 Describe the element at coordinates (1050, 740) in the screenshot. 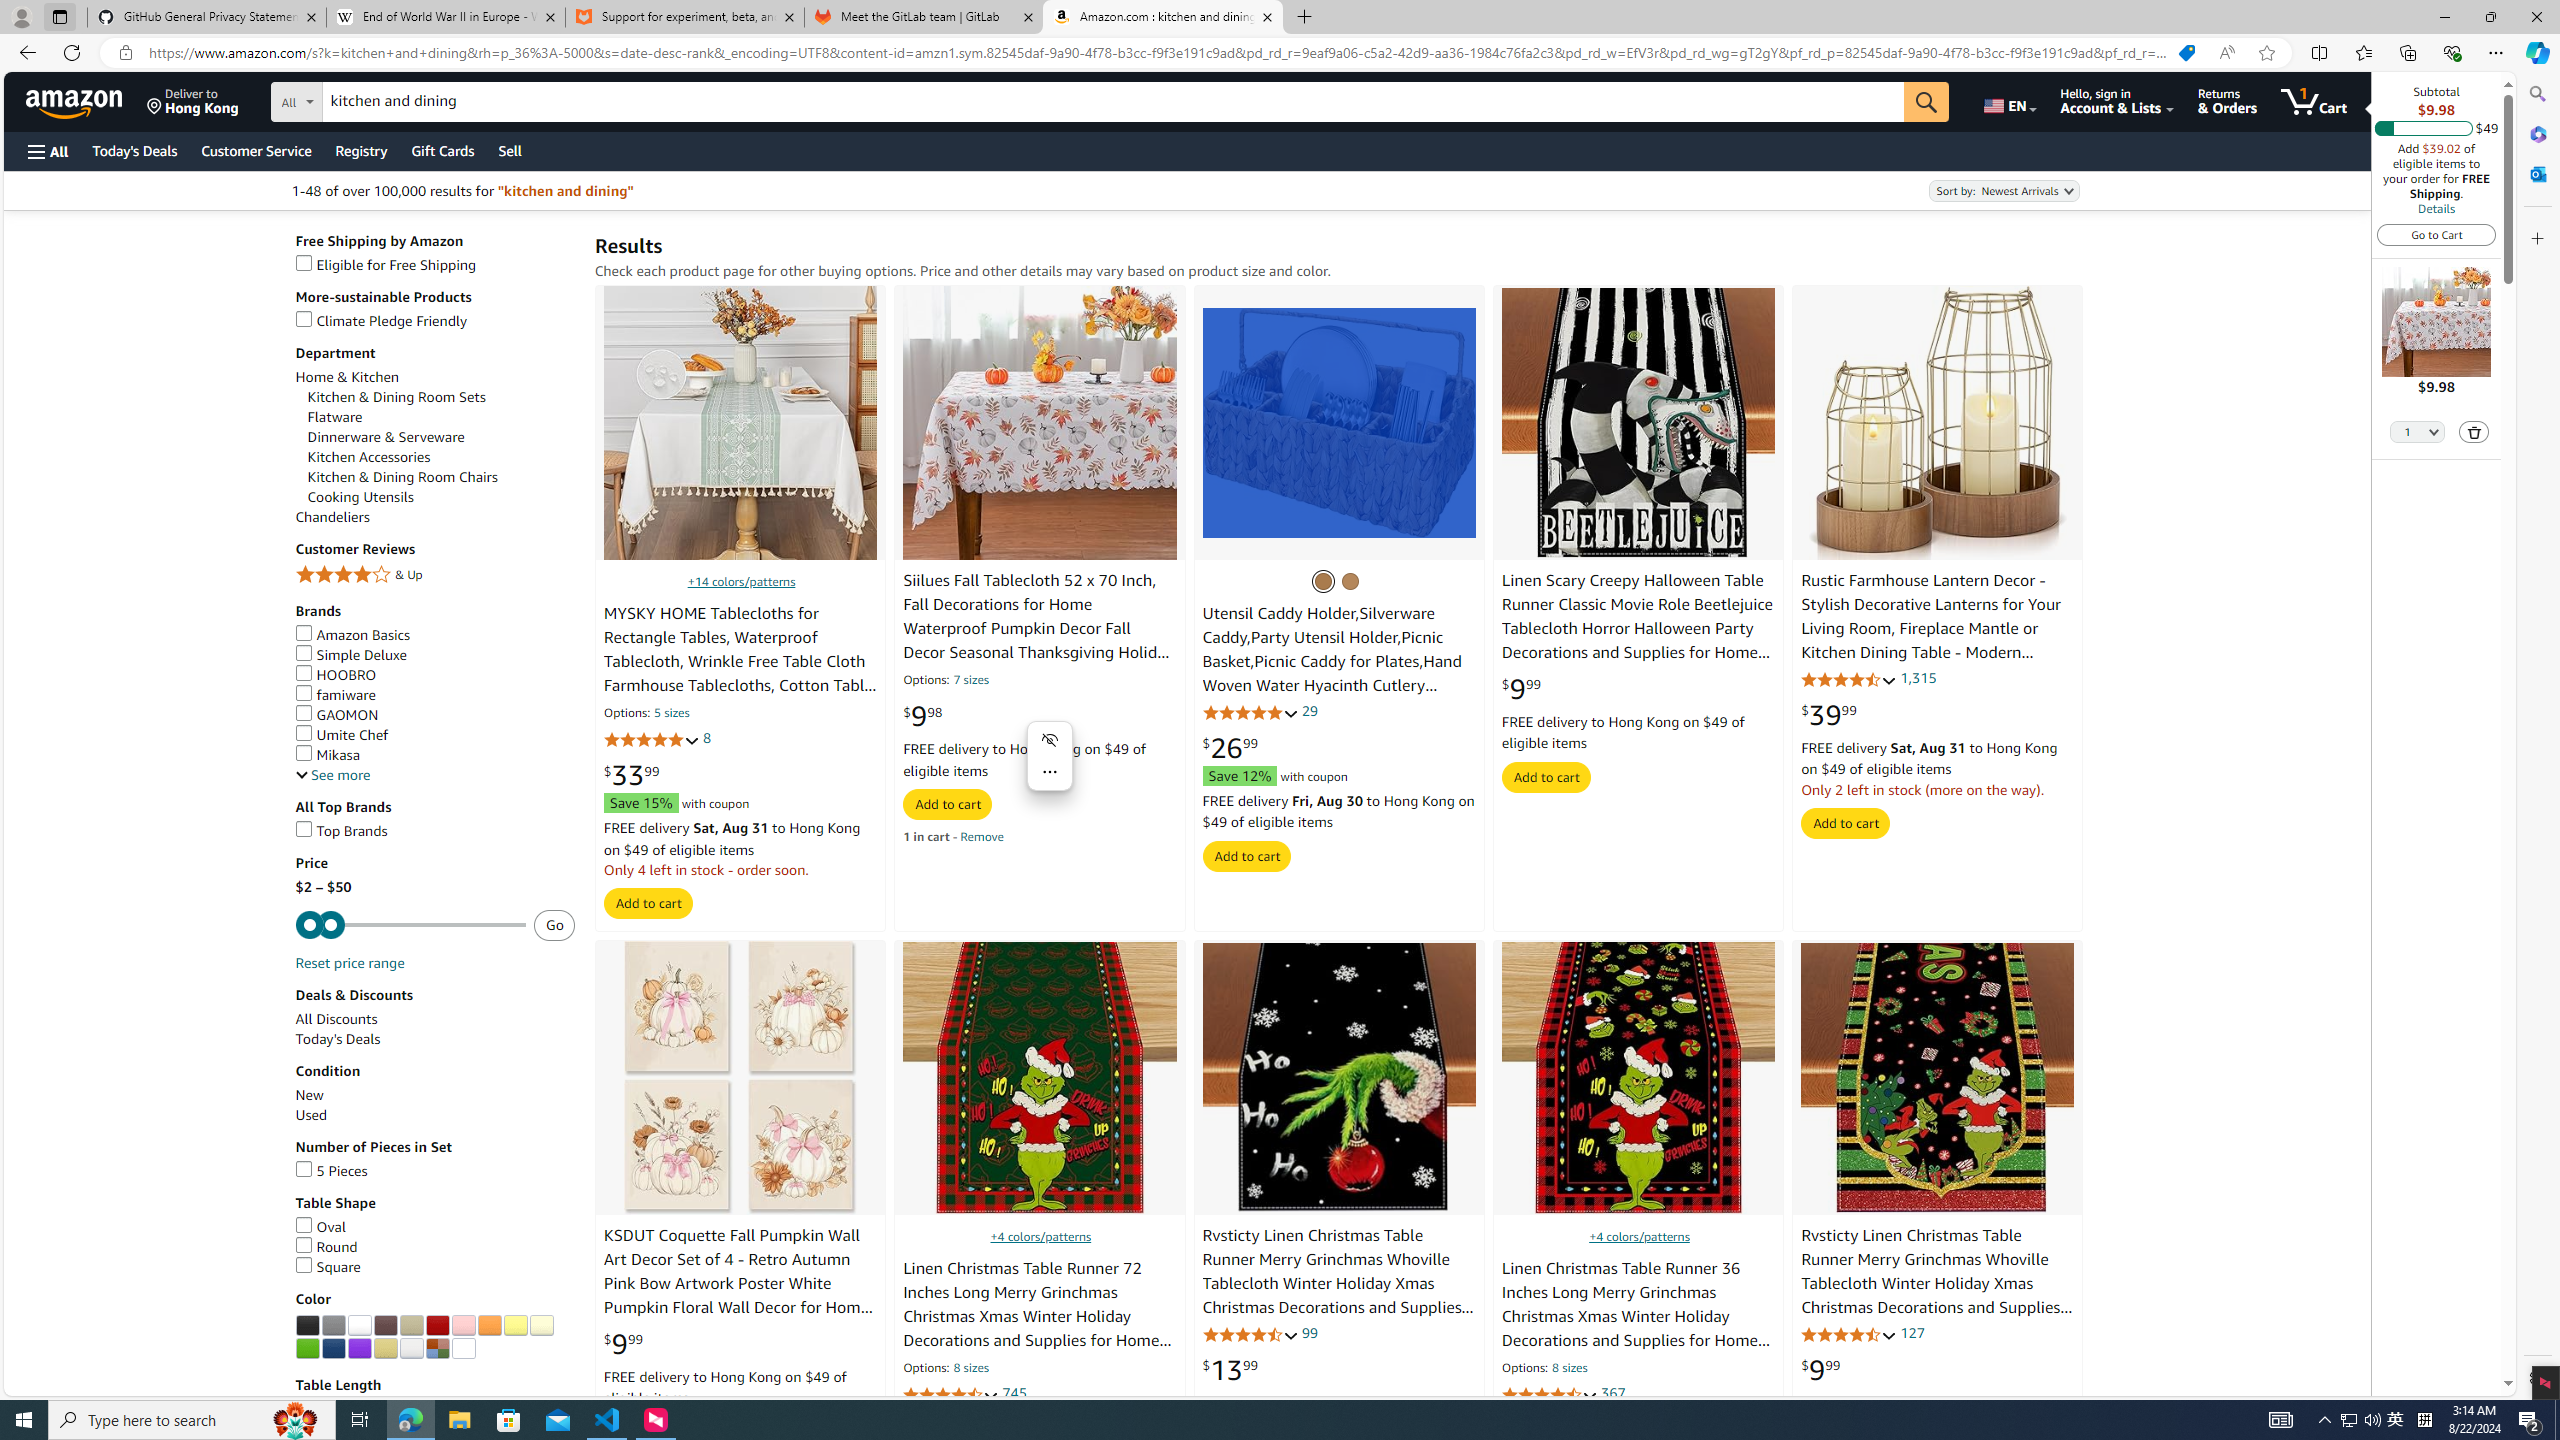

I see `Hide menu` at that location.